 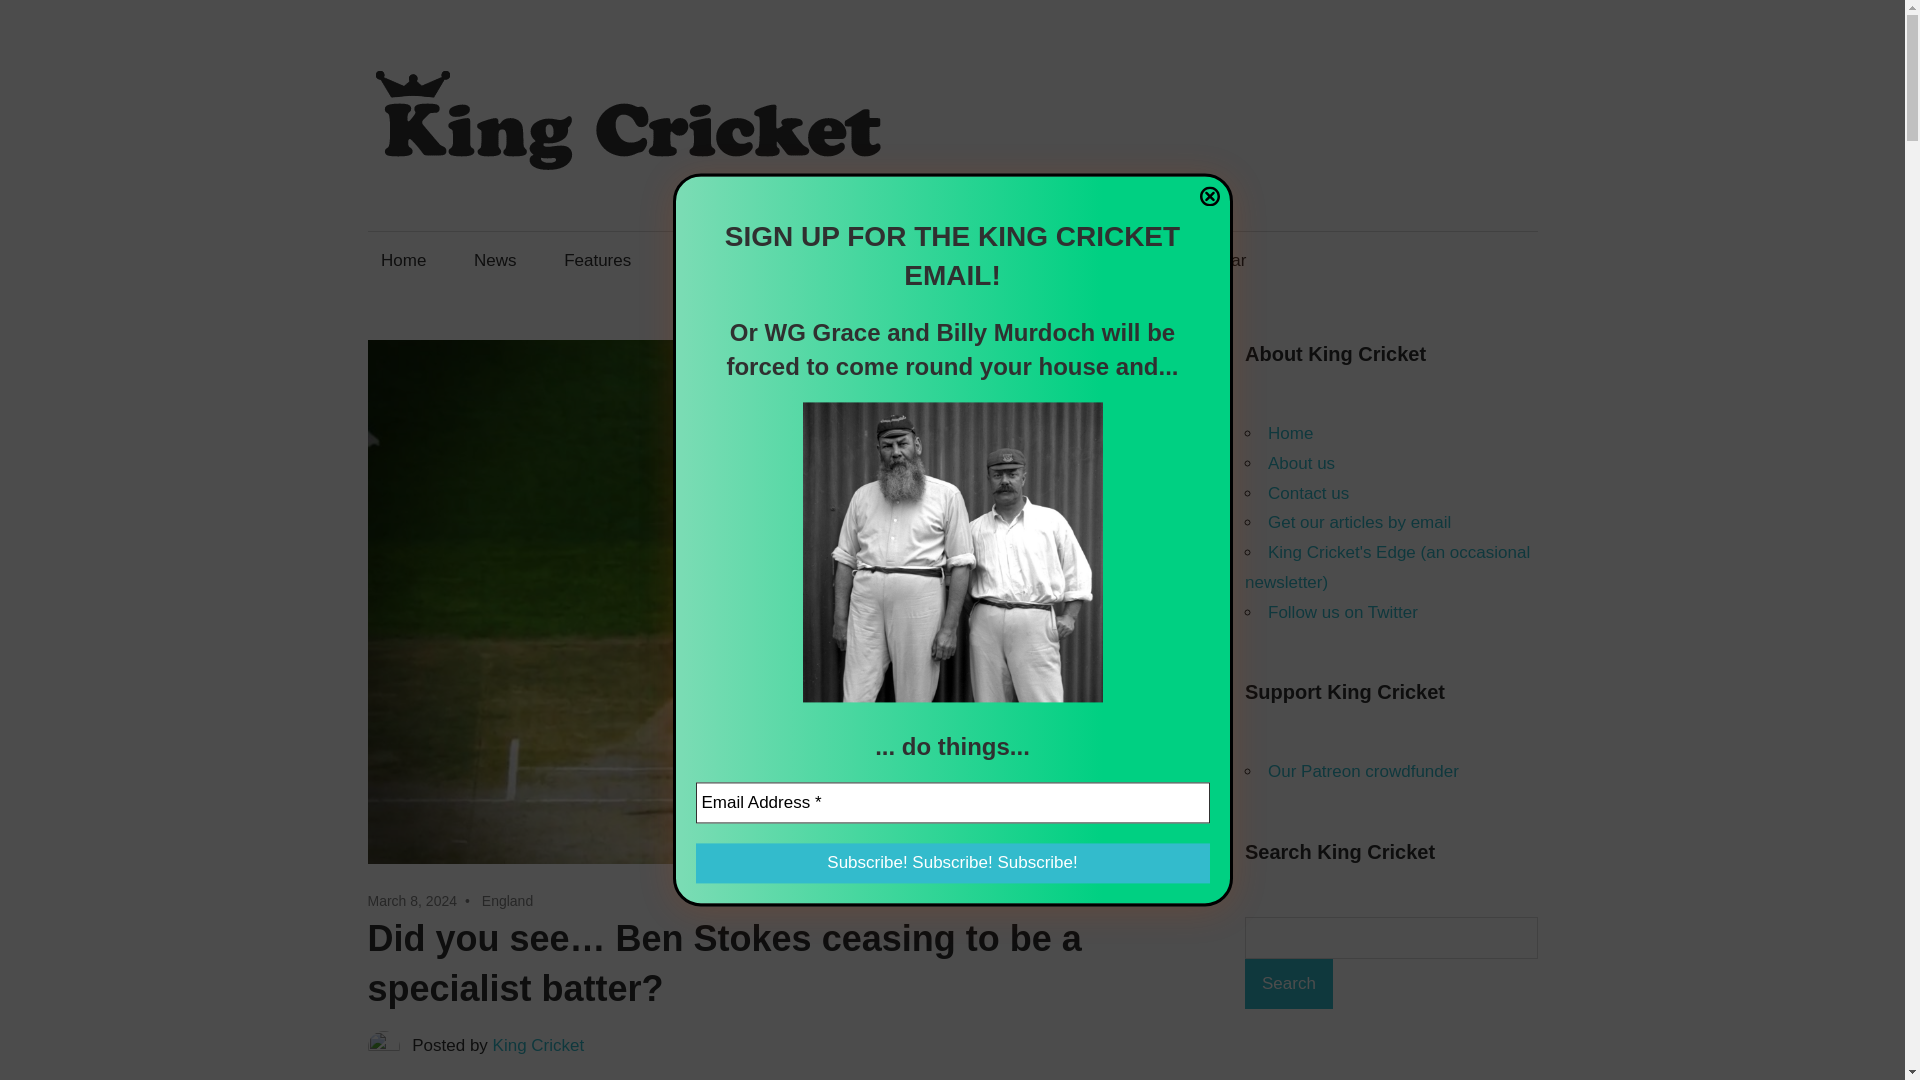 What do you see at coordinates (829, 605) in the screenshot?
I see `Yay!` at bounding box center [829, 605].